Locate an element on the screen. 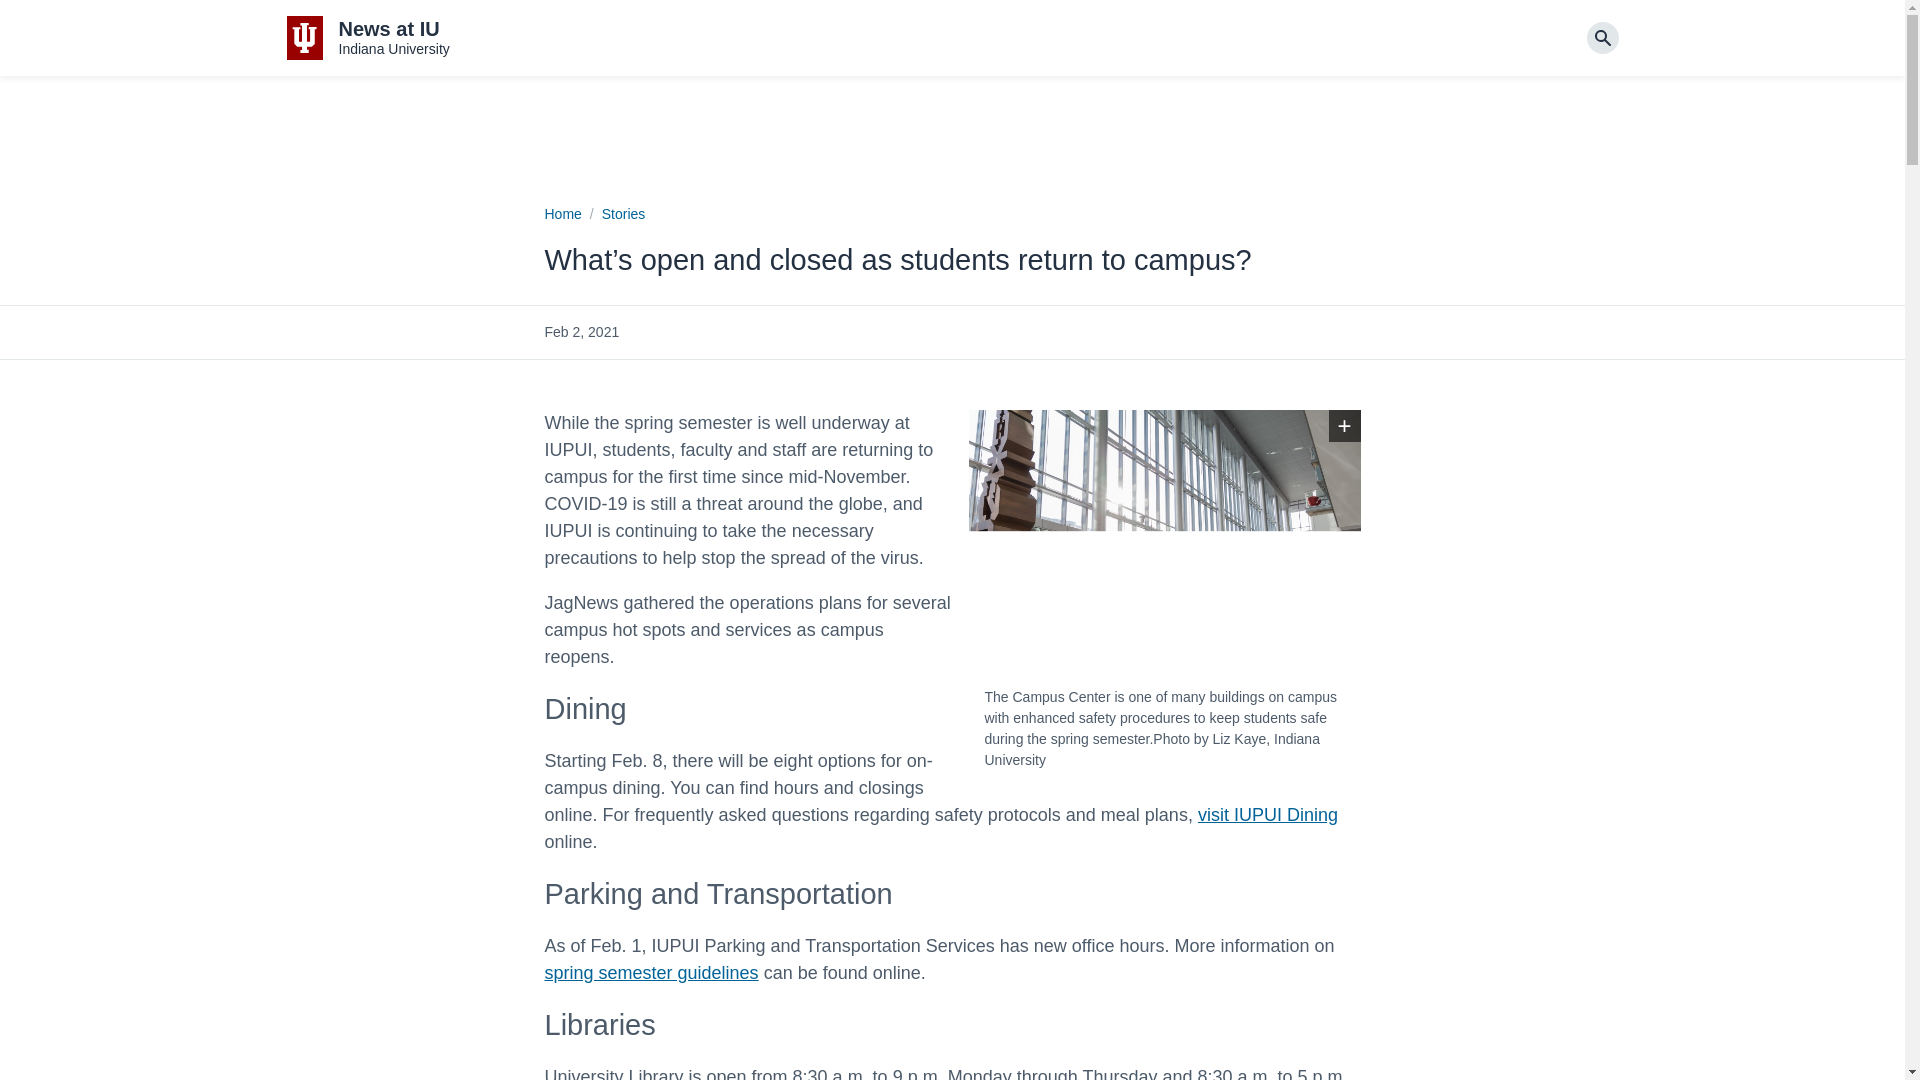 This screenshot has height=1080, width=1920. Click to view the print quality image is located at coordinates (368, 38).